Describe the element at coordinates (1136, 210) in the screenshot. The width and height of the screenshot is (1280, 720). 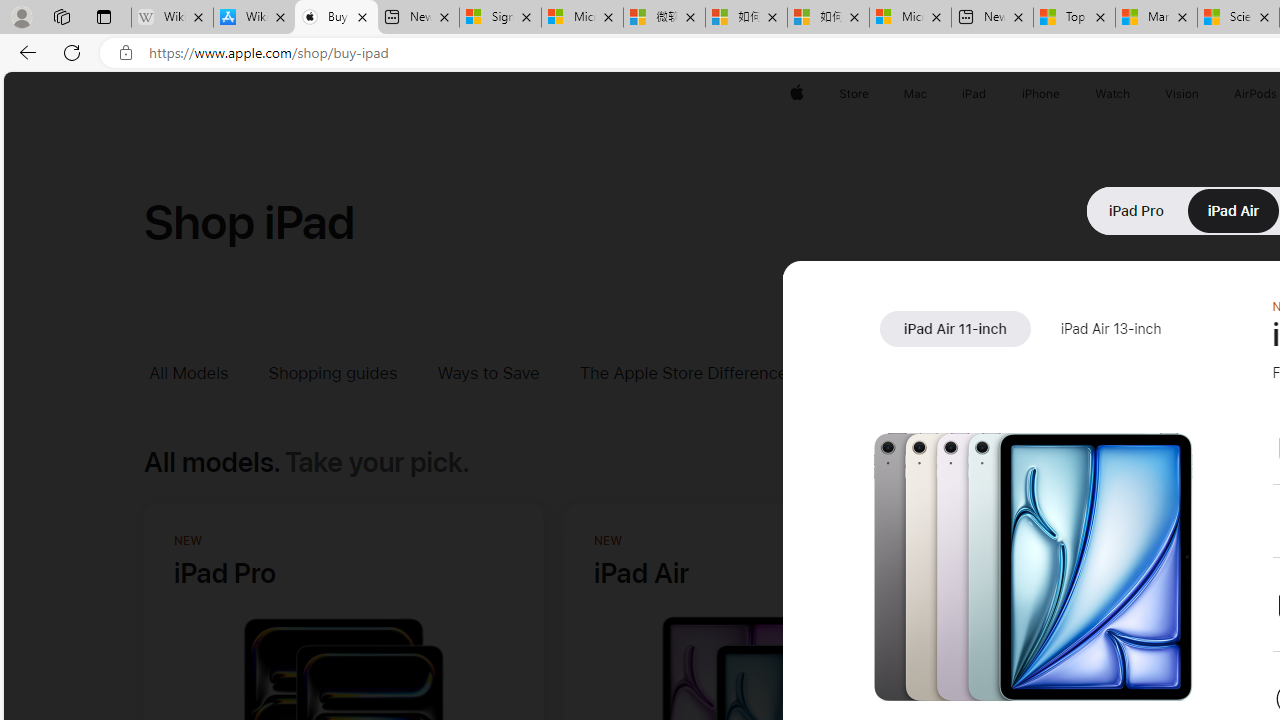
I see `iPad Pro` at that location.